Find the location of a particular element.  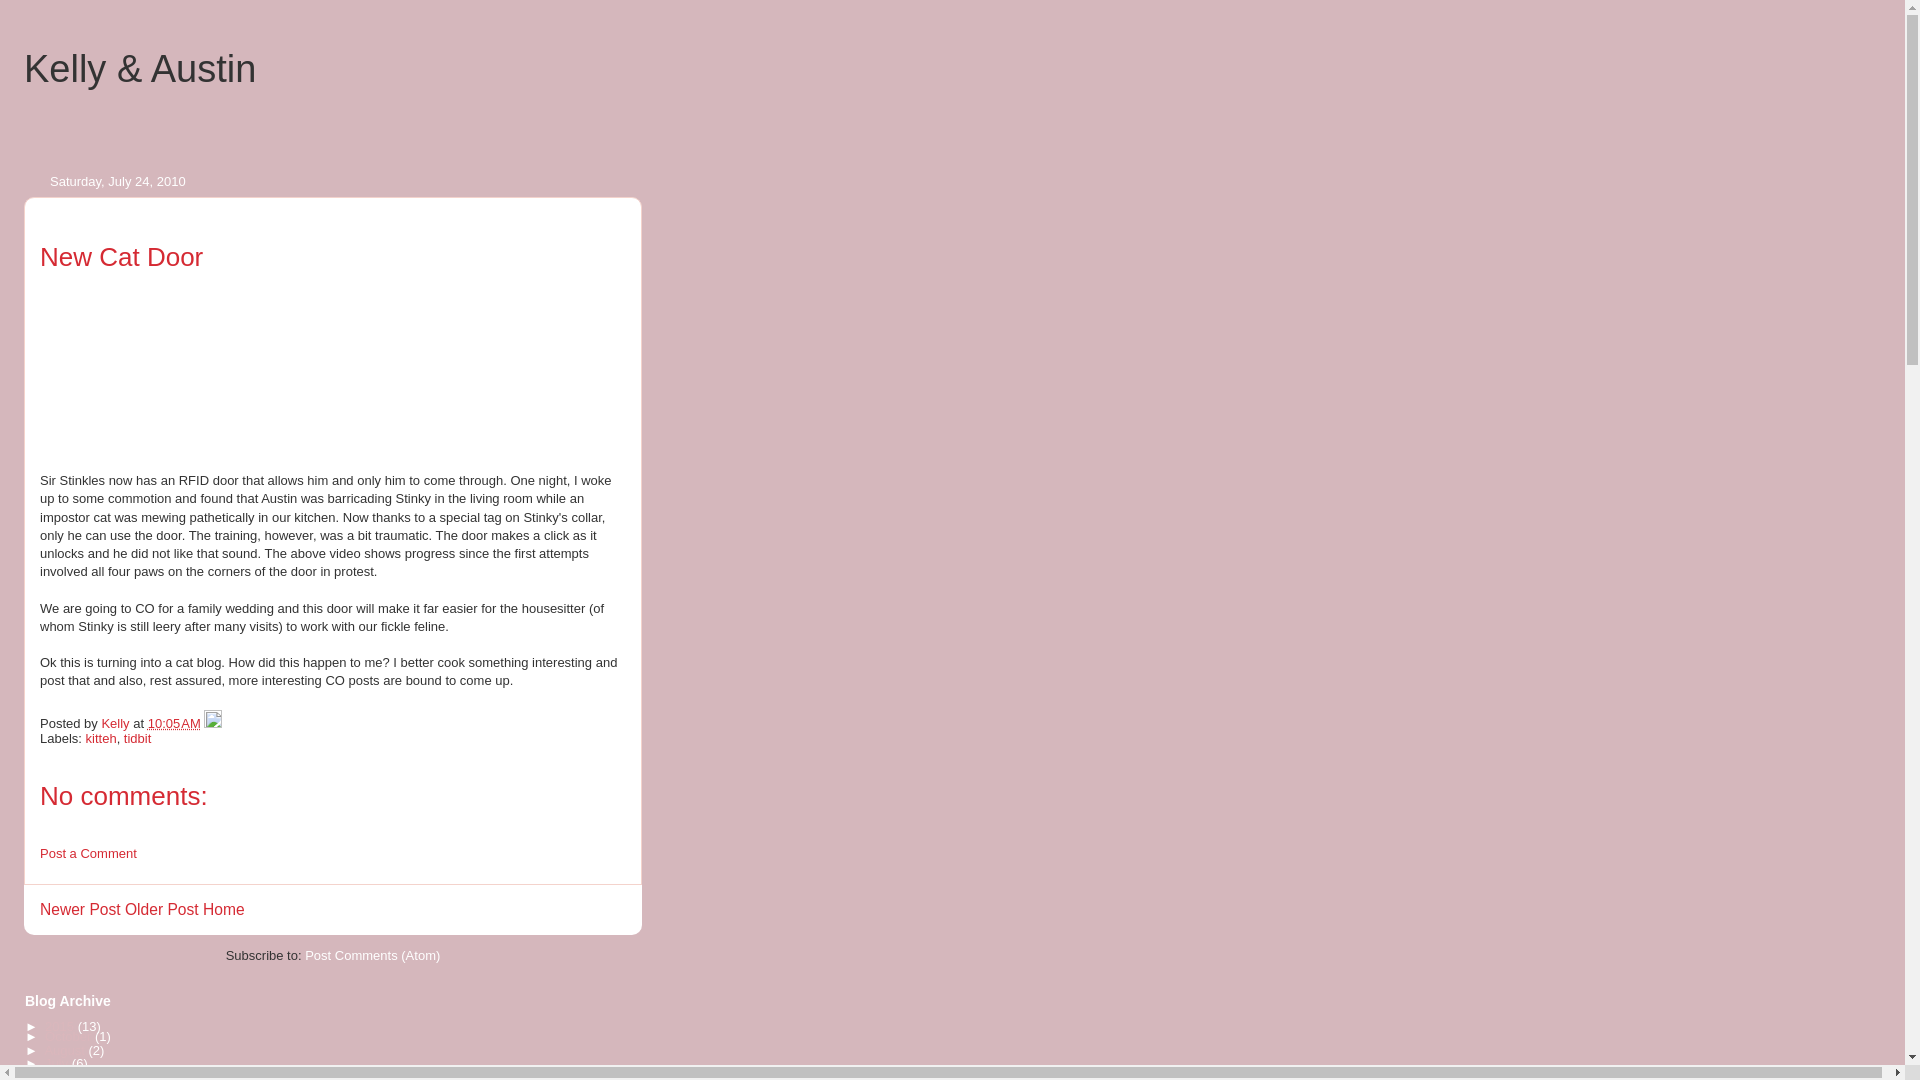

June is located at coordinates (60, 1075).